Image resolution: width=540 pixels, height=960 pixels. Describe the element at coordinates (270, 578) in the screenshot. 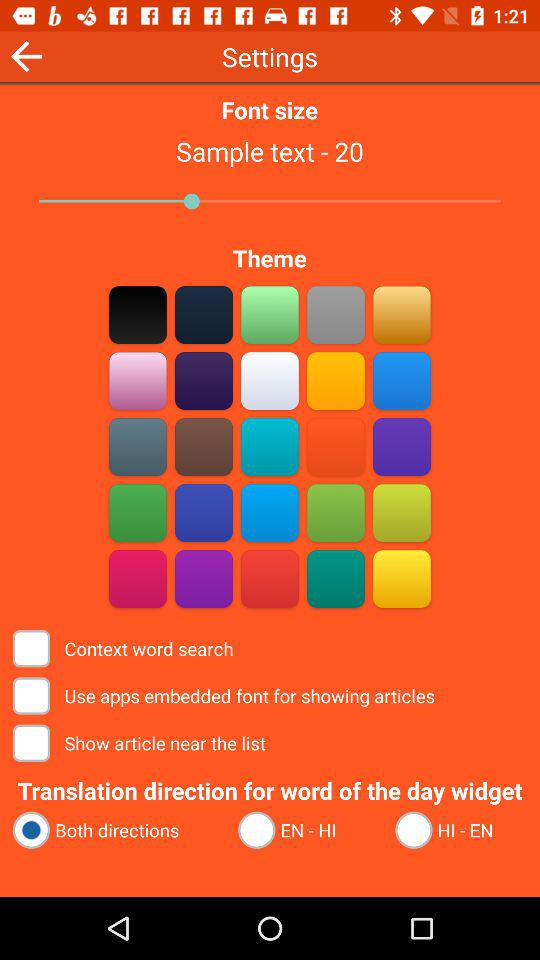

I see `changes colors` at that location.